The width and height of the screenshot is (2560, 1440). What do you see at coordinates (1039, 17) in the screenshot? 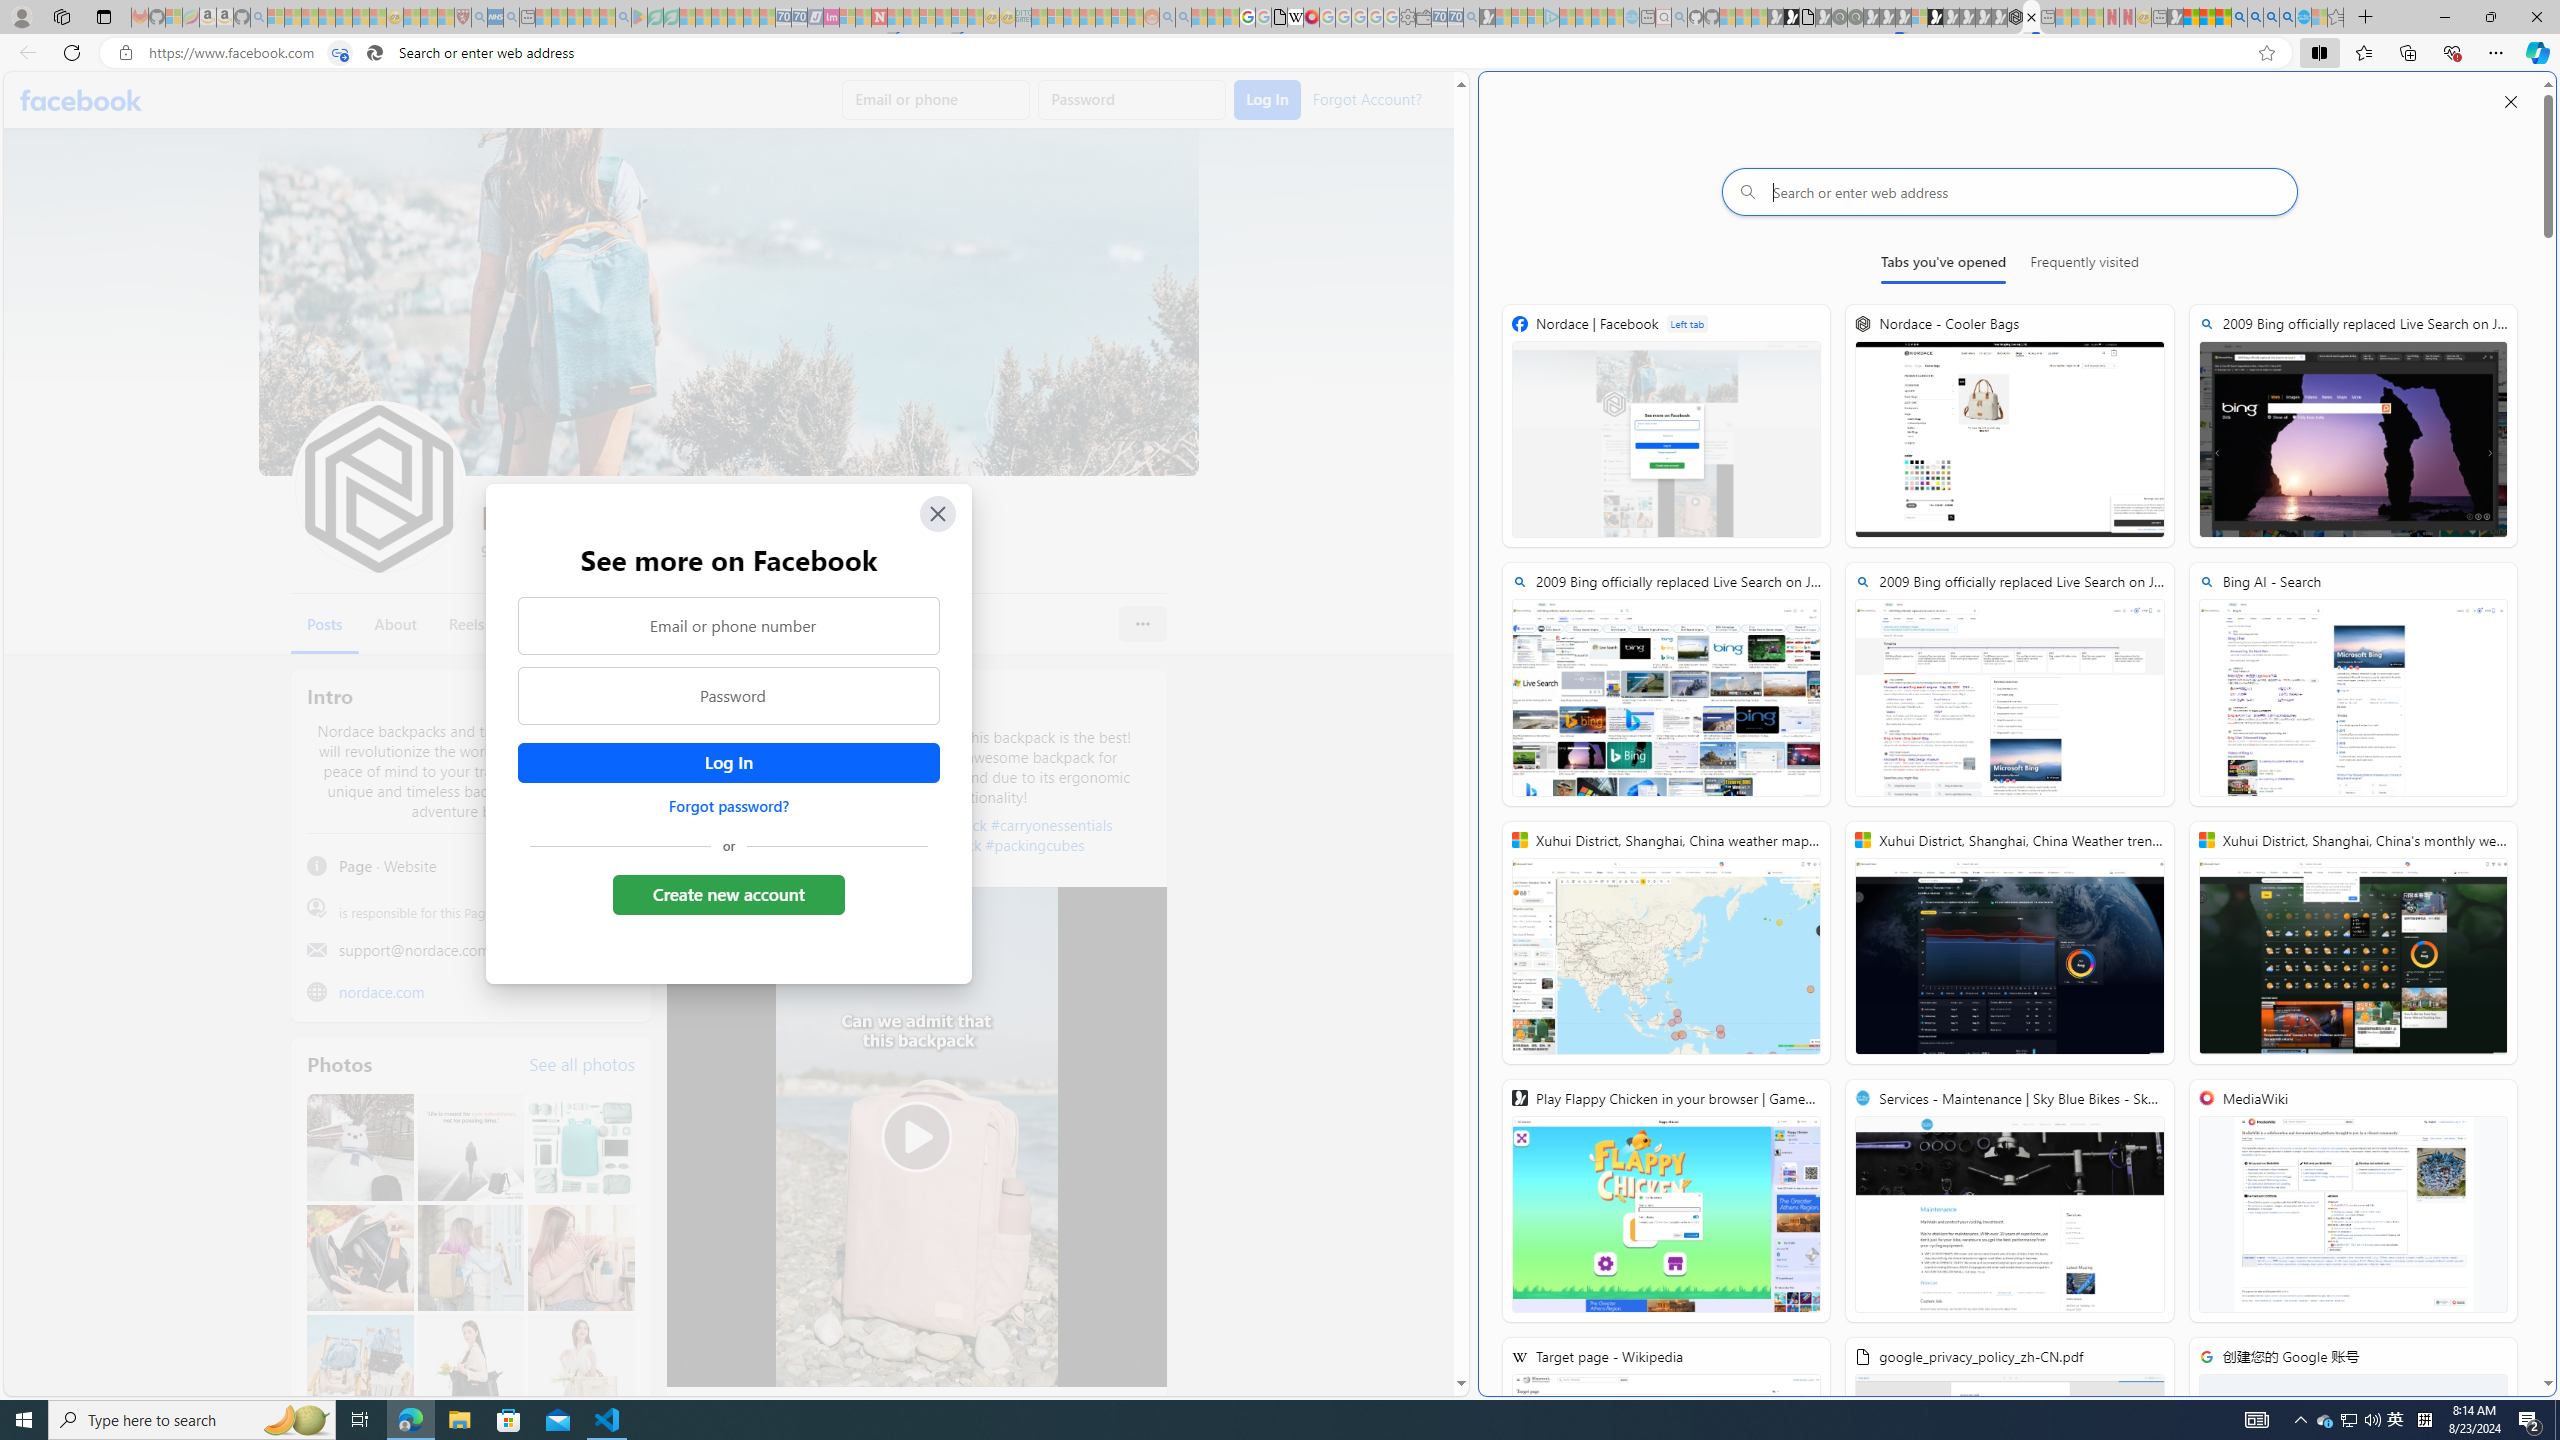
I see `MSNBC - MSN - Sleeping` at bounding box center [1039, 17].